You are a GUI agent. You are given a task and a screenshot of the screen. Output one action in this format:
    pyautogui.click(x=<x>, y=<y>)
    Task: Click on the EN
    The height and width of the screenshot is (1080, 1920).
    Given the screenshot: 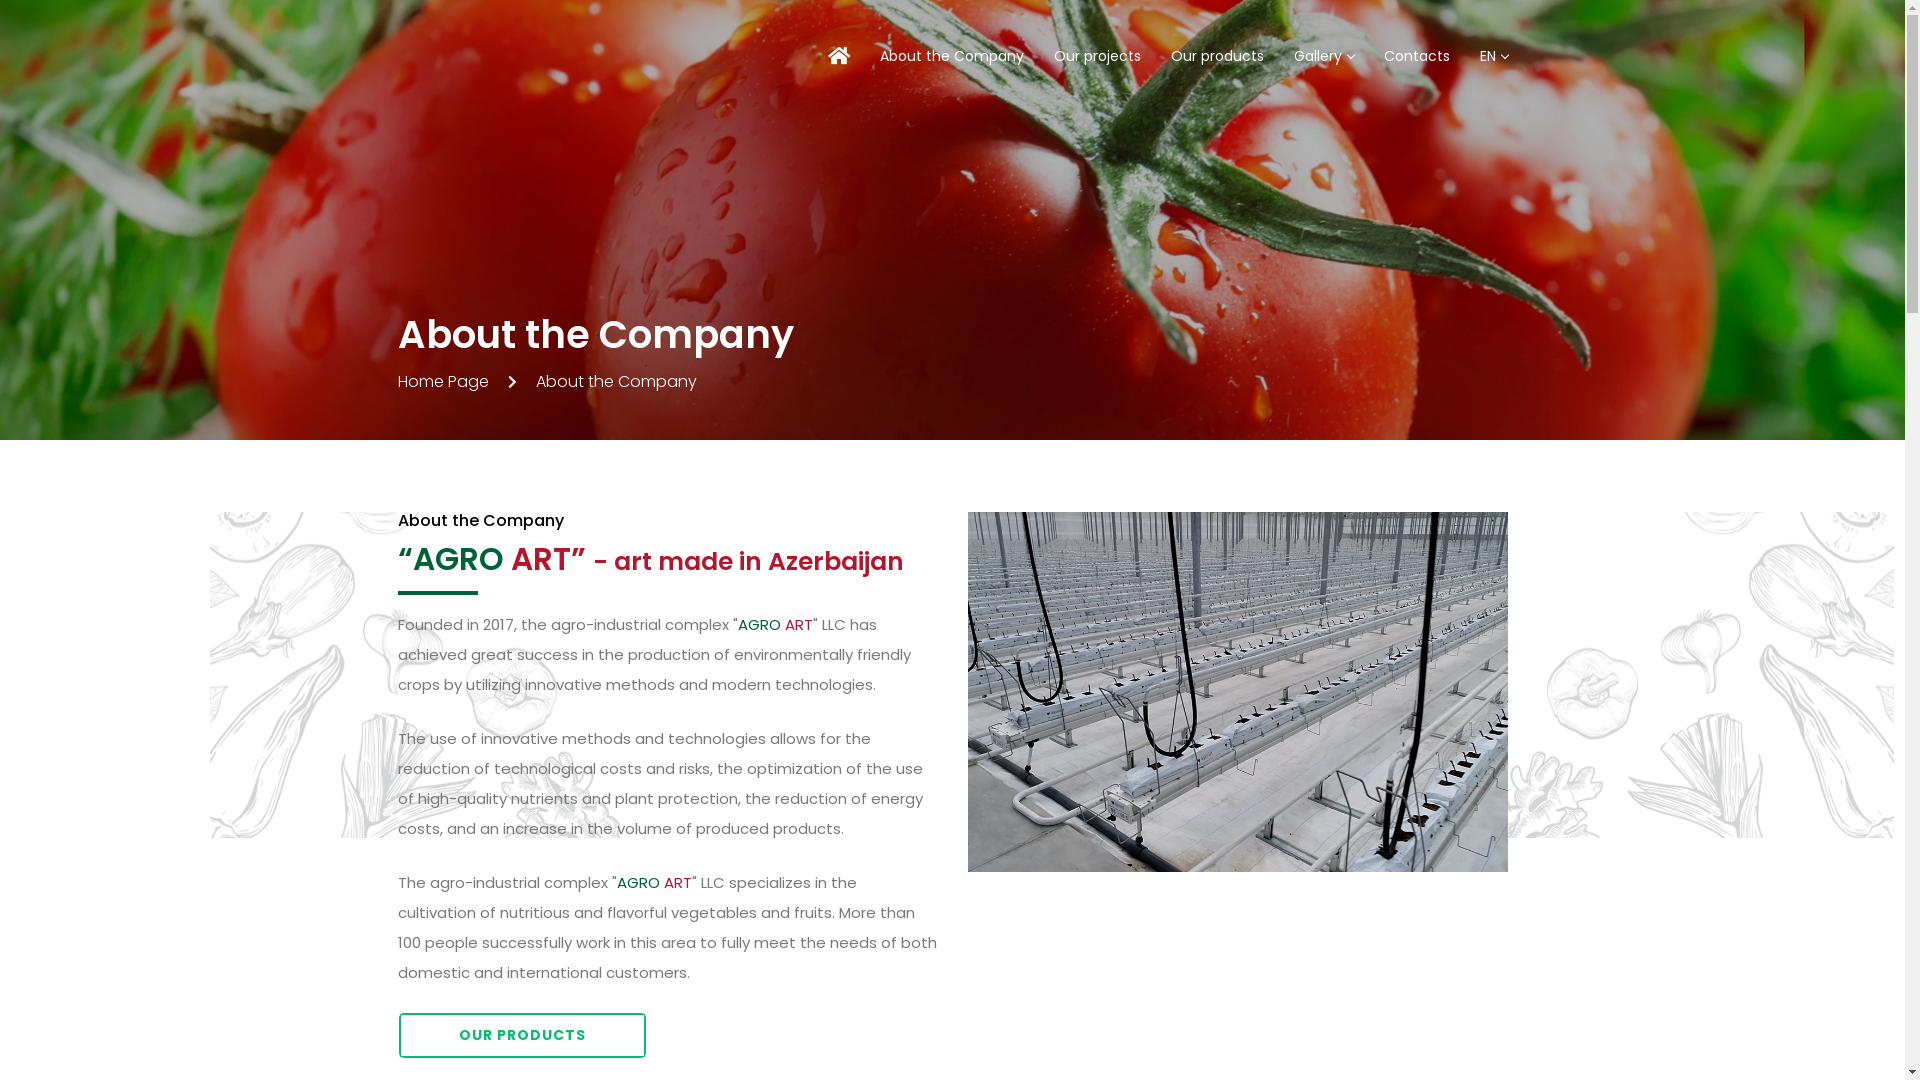 What is the action you would take?
    pyautogui.click(x=1493, y=55)
    